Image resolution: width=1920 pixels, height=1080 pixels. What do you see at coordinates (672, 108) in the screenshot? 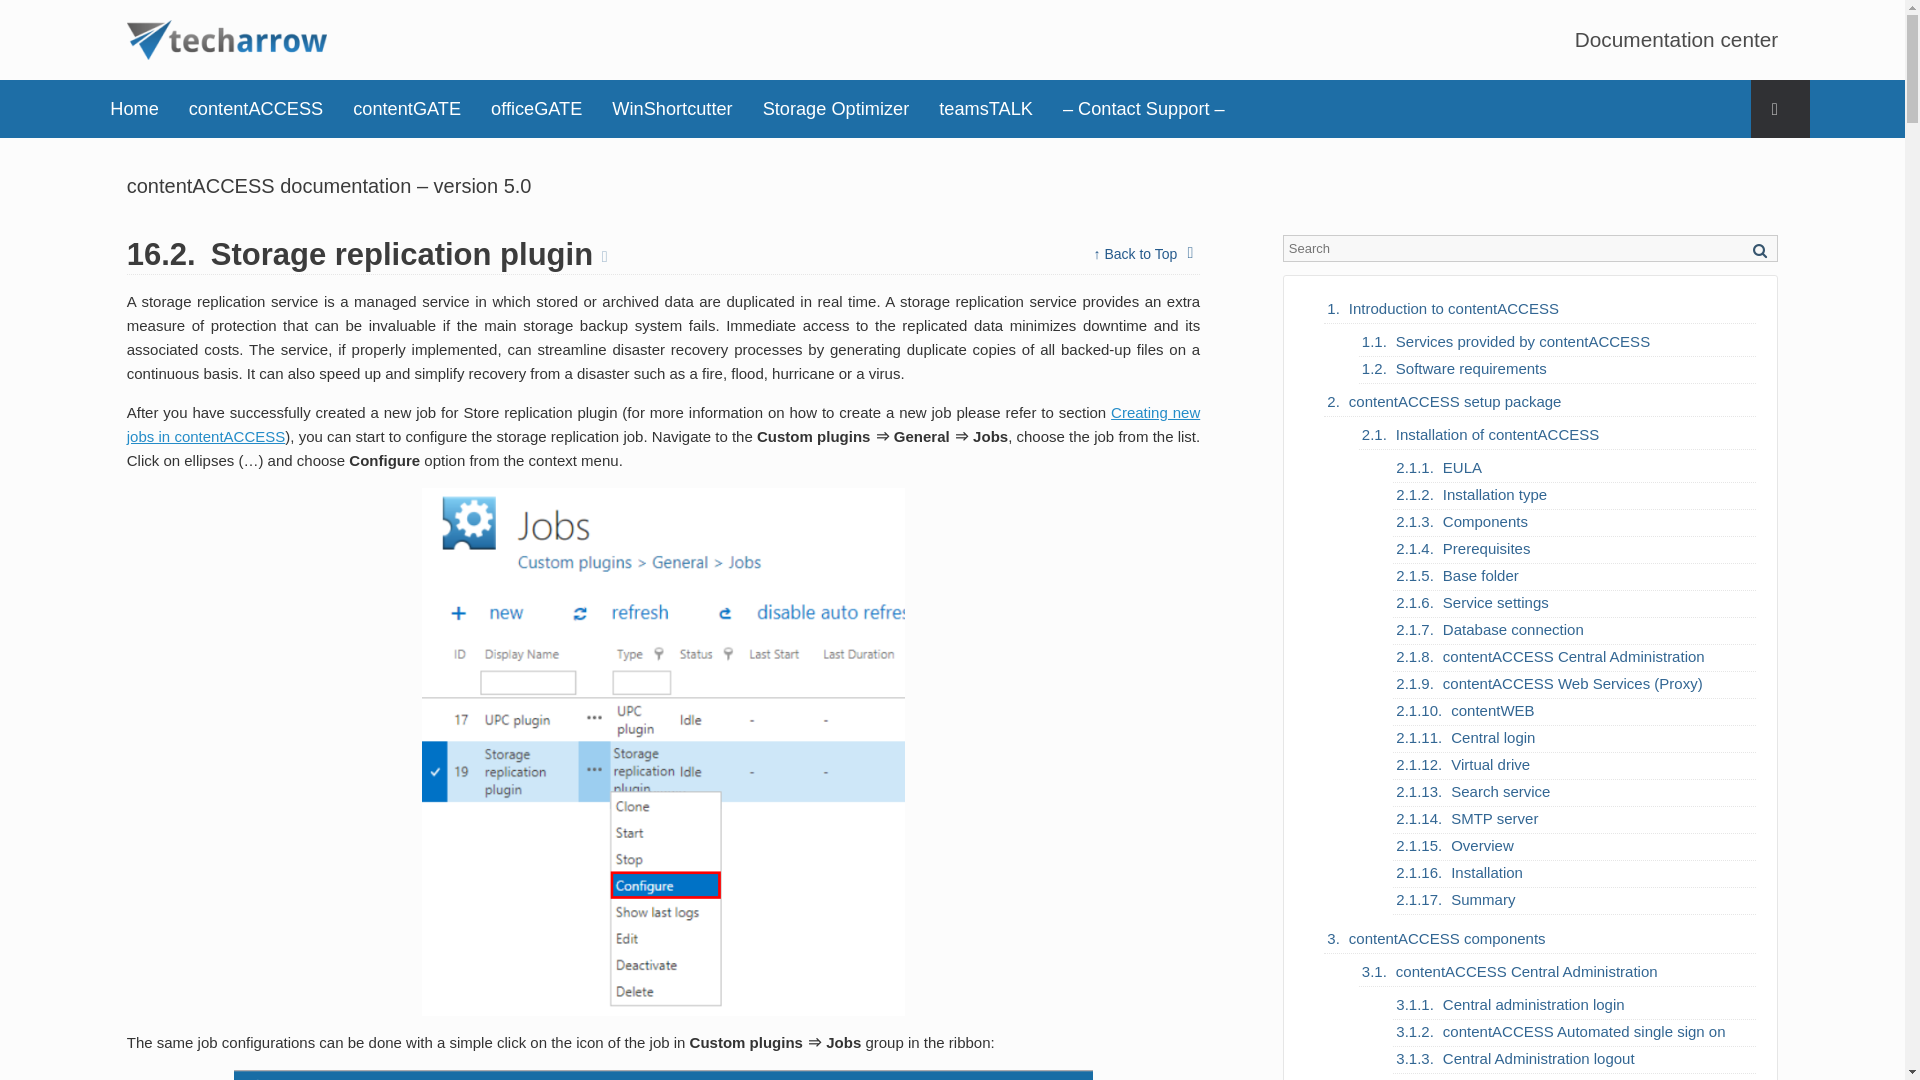
I see `WinShortcutter` at bounding box center [672, 108].